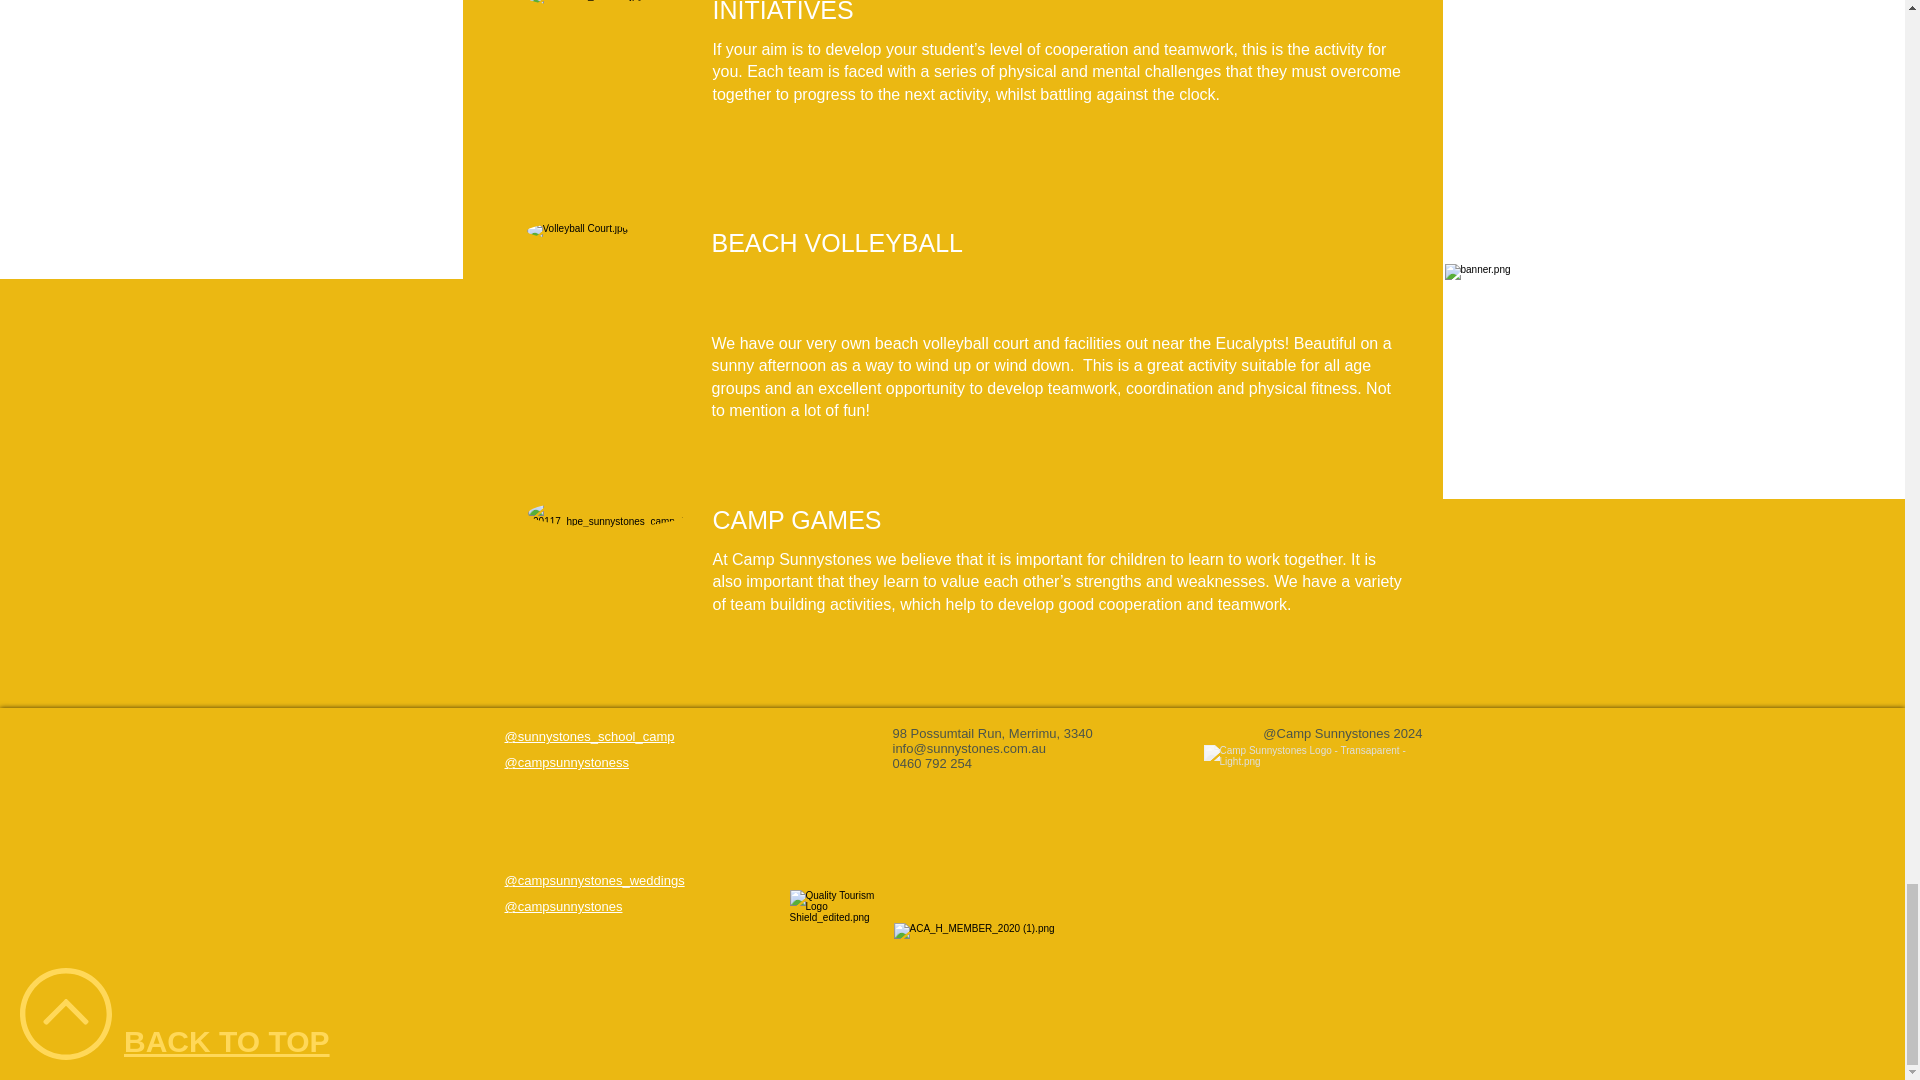 This screenshot has width=1920, height=1080. What do you see at coordinates (606, 578) in the screenshot?
I see `Canoeing.jpeg` at bounding box center [606, 578].